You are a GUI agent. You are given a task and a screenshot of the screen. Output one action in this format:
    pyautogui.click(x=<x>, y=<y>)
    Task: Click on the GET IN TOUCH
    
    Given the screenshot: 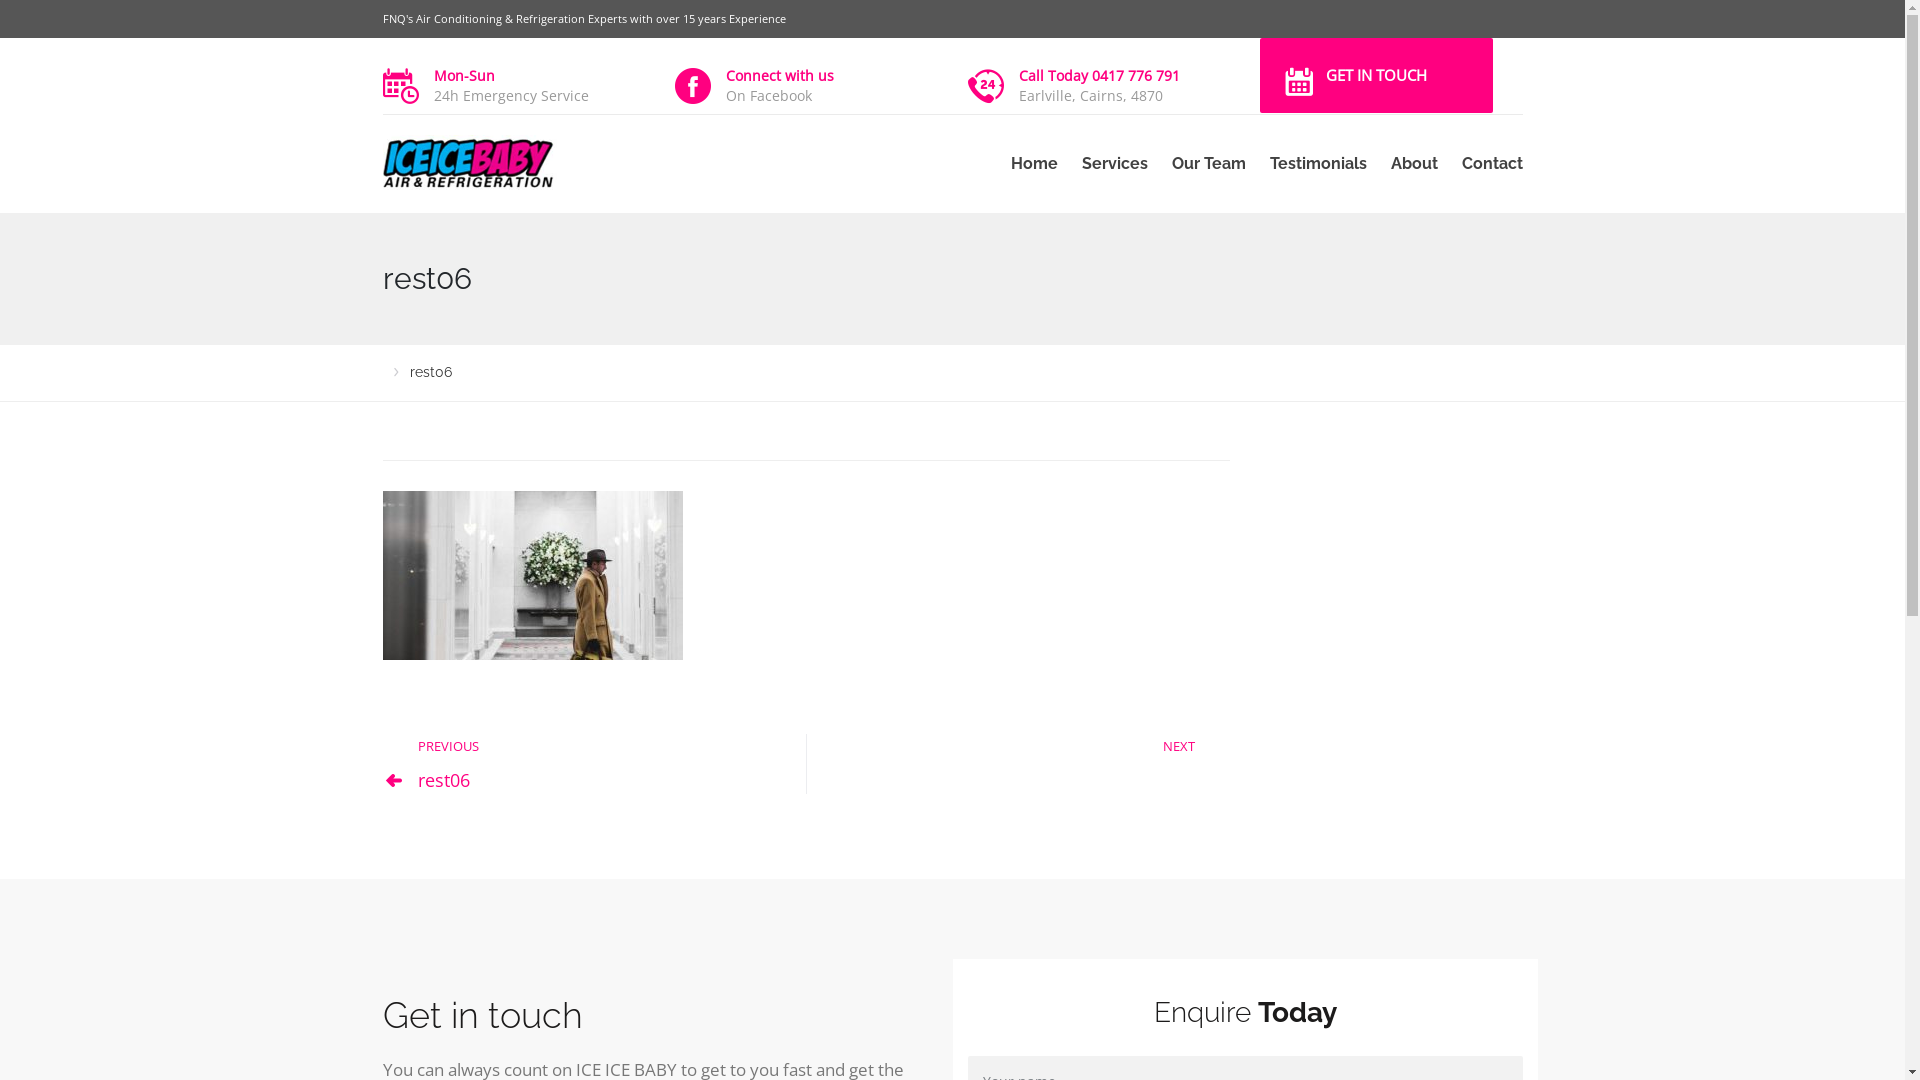 What is the action you would take?
    pyautogui.click(x=1376, y=76)
    